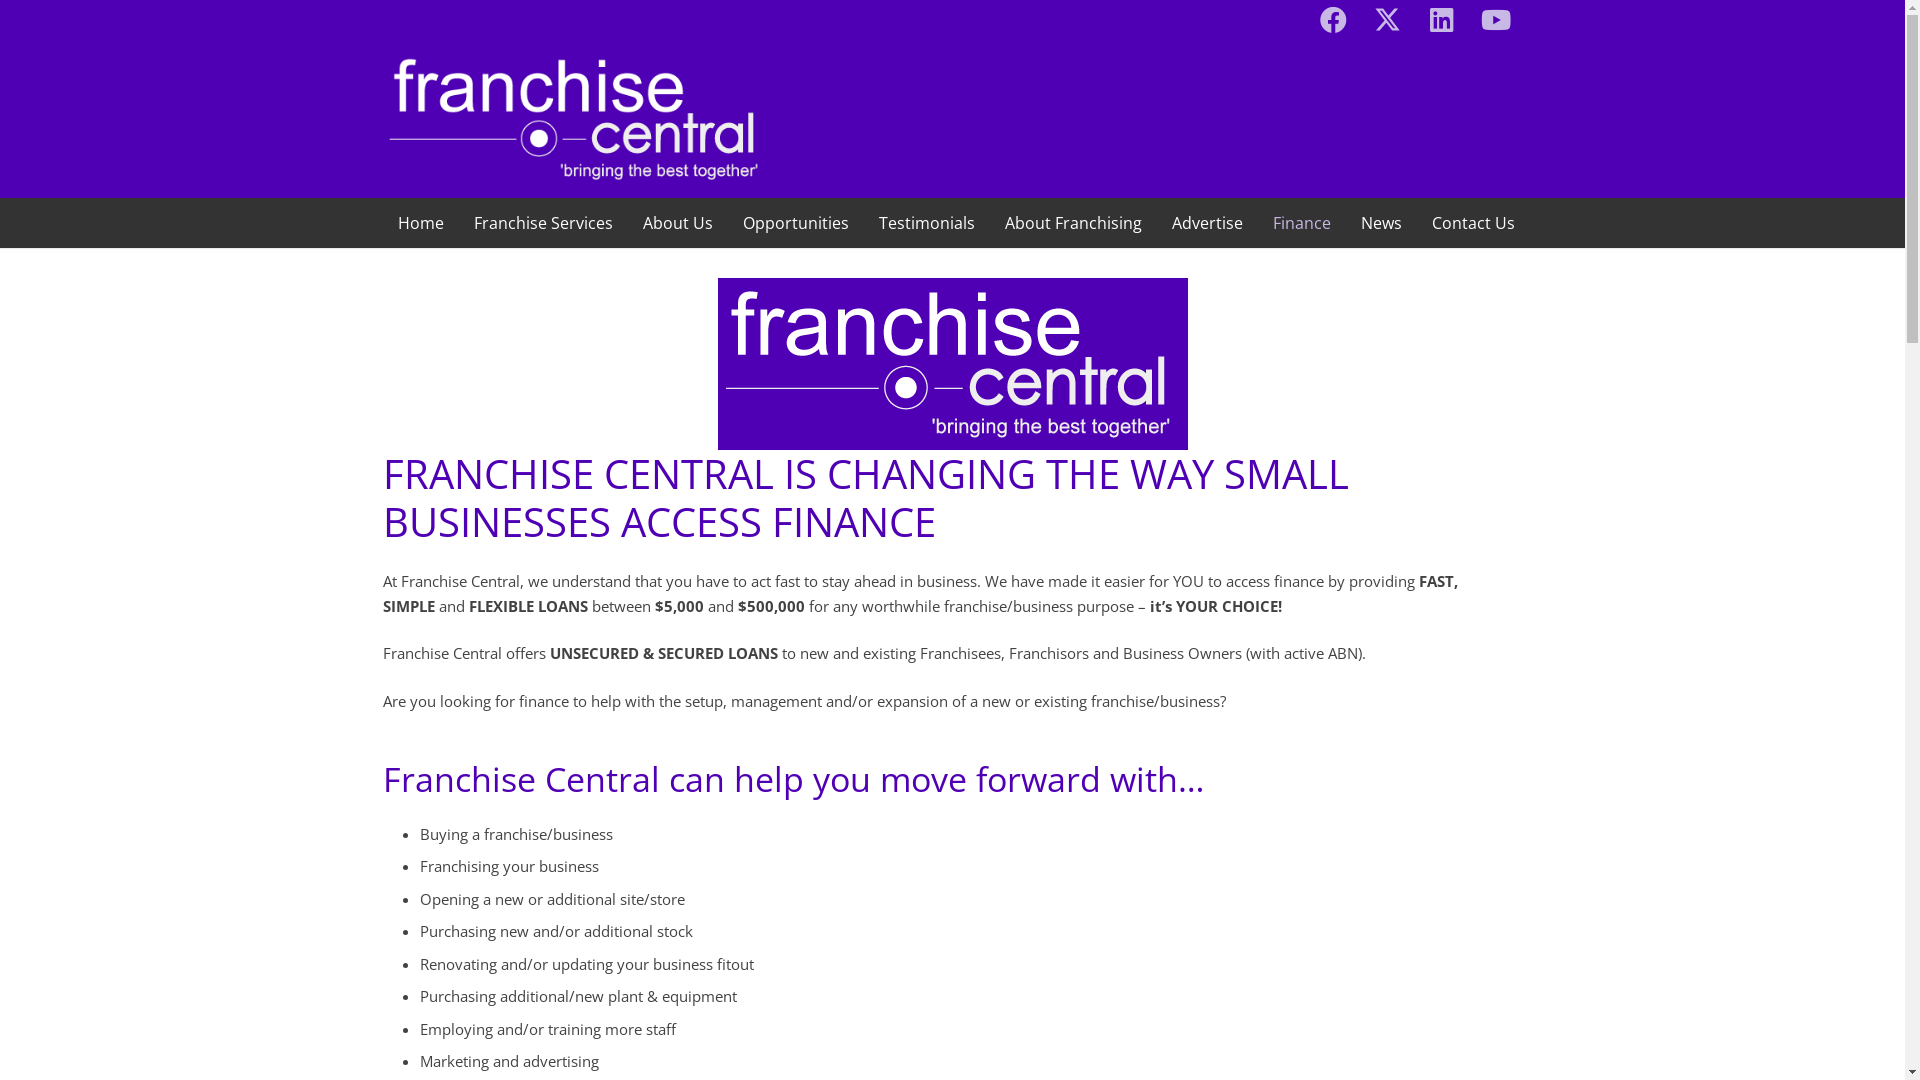  Describe the element at coordinates (1074, 223) in the screenshot. I see `About Franchising` at that location.